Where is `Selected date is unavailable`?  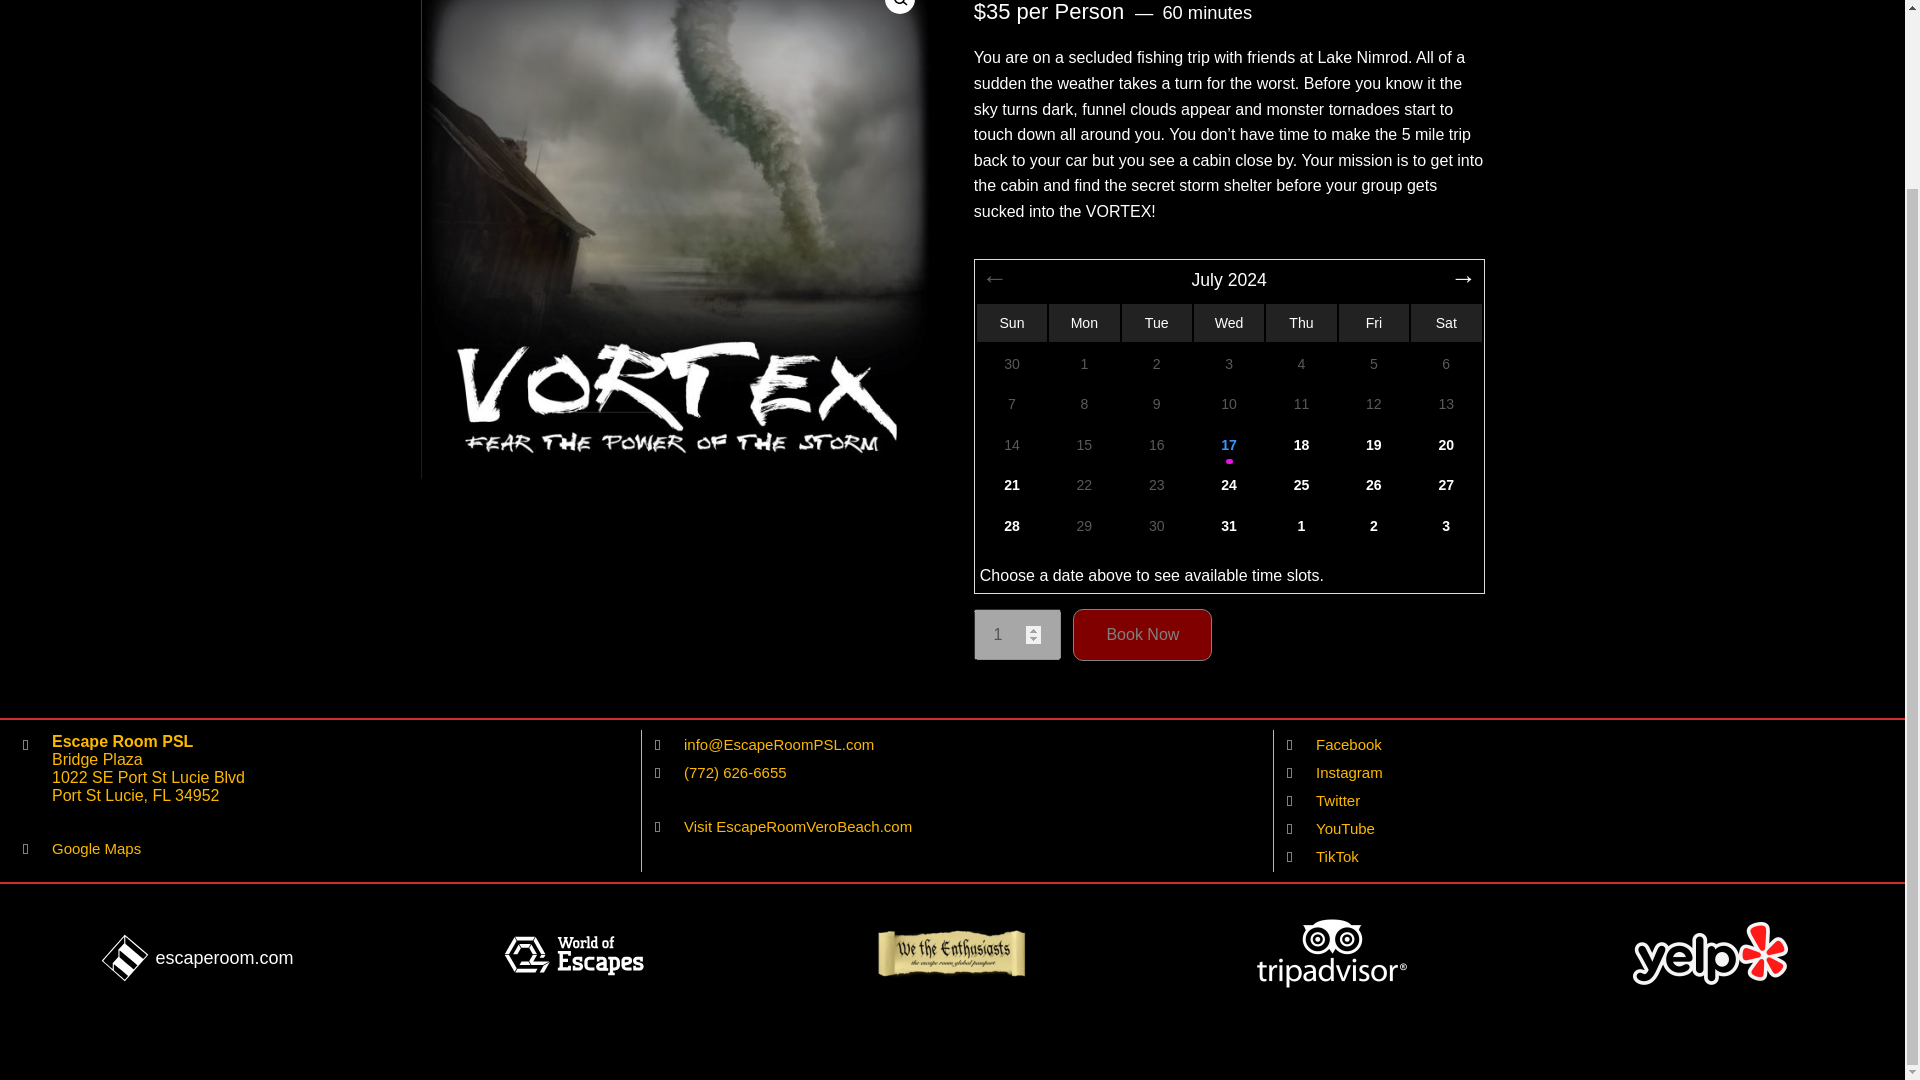 Selected date is unavailable is located at coordinates (1300, 364).